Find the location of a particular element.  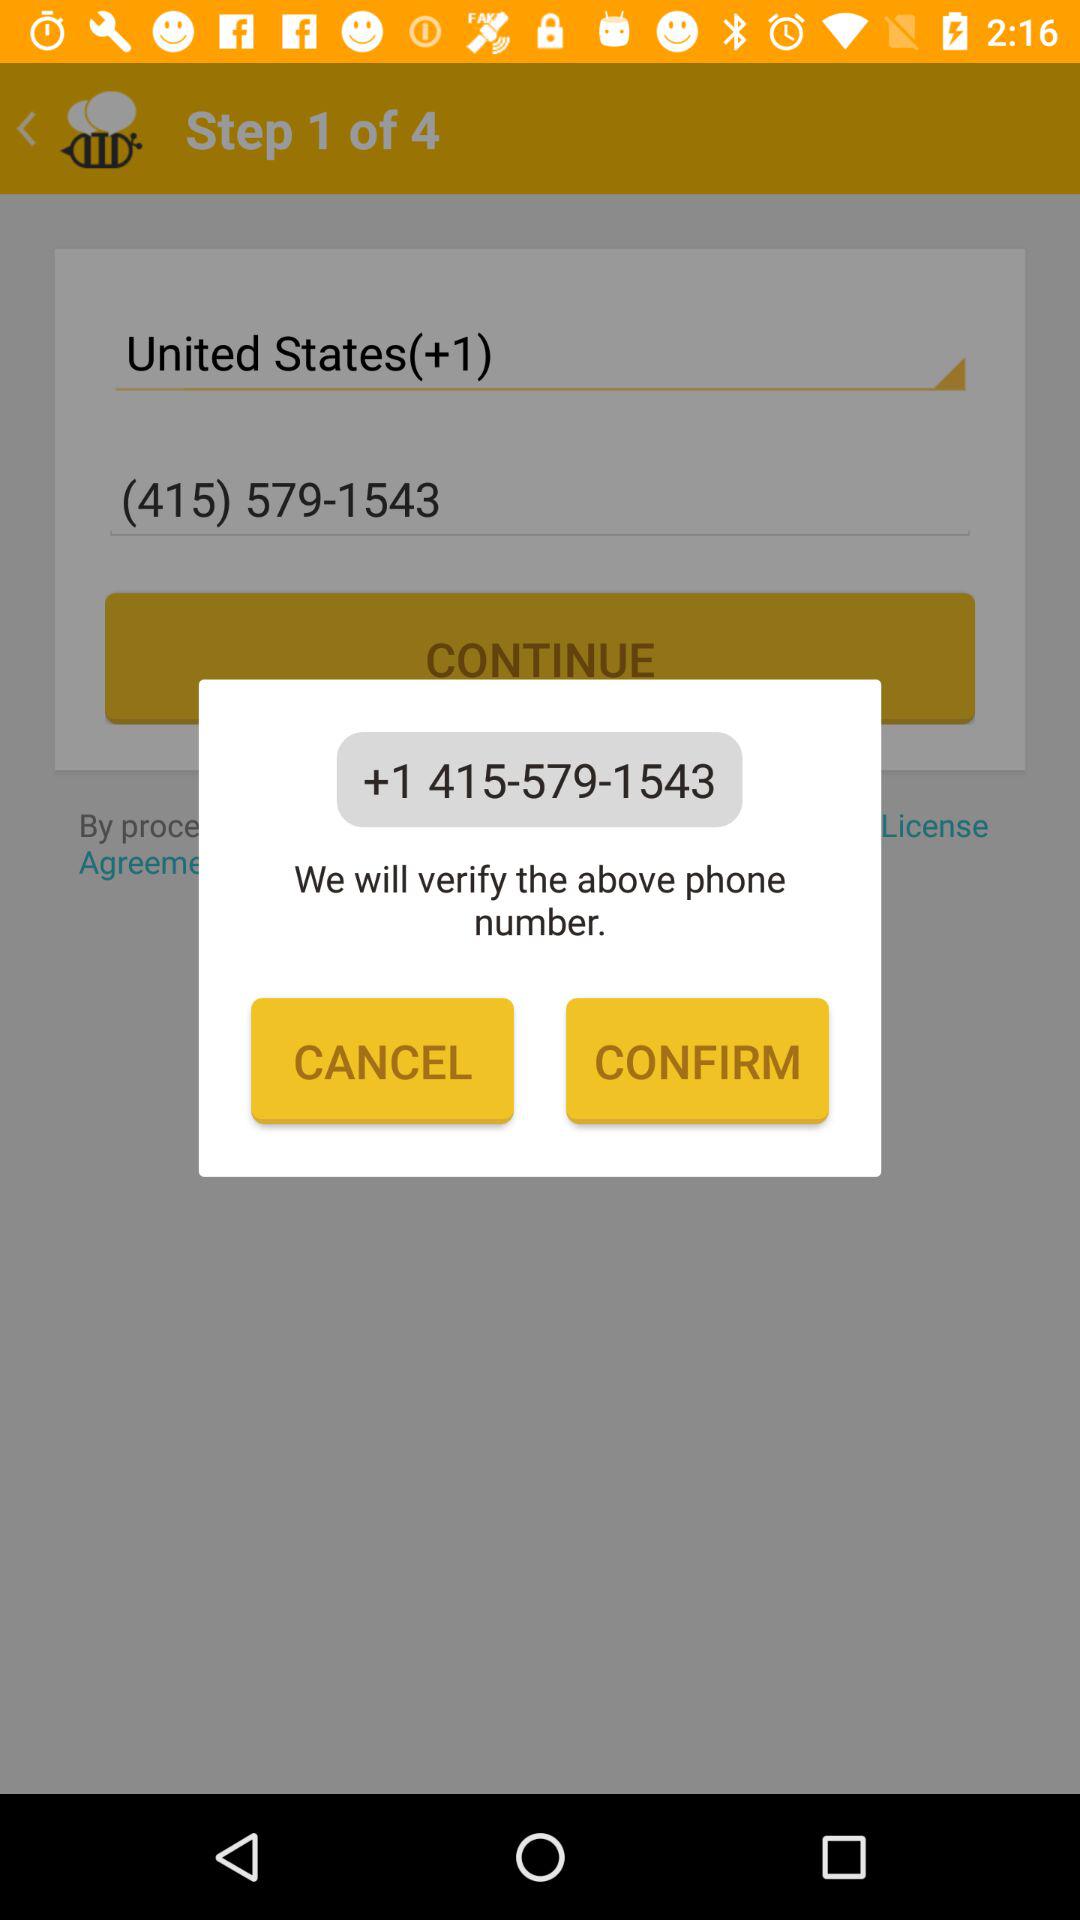

turn off the item below the we will verify icon is located at coordinates (697, 1061).